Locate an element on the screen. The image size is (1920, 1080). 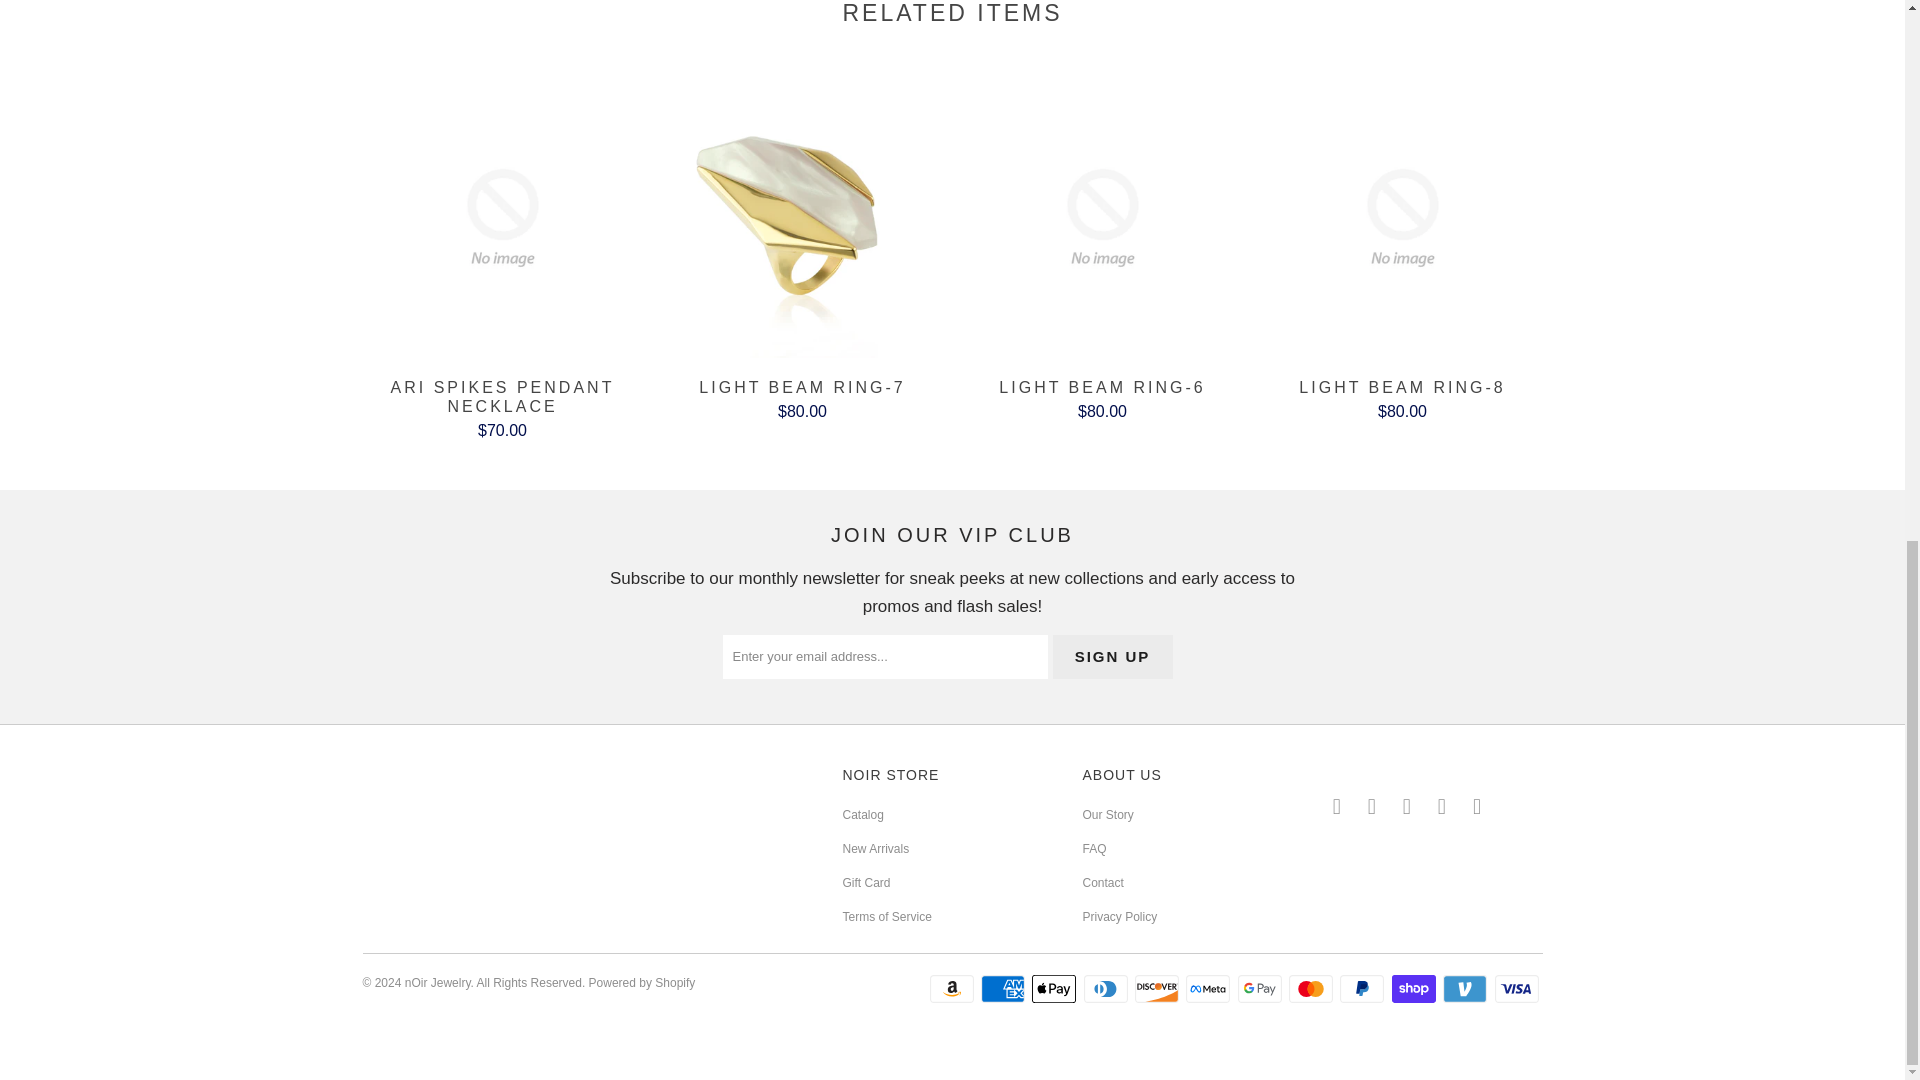
Visa is located at coordinates (1517, 989).